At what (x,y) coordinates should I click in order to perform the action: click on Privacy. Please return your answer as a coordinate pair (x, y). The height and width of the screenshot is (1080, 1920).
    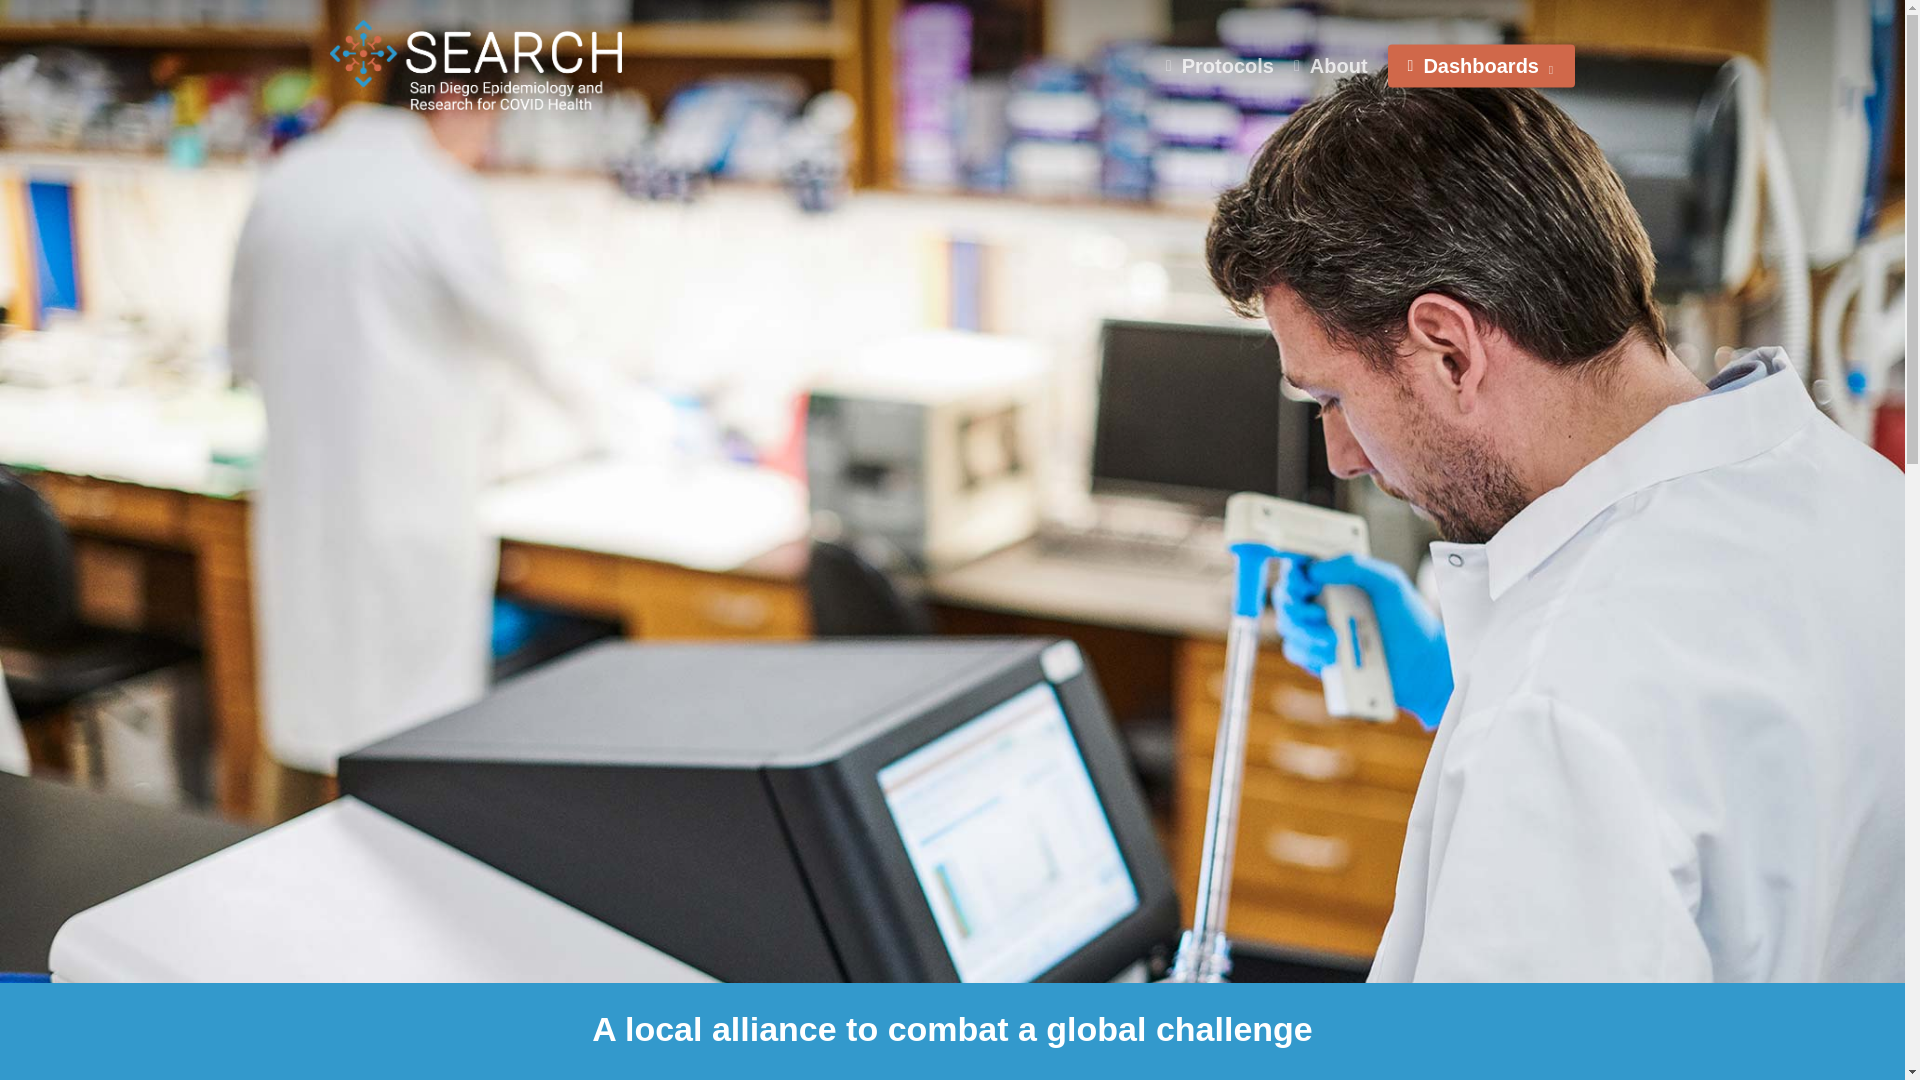
    Looking at the image, I should click on (518, 1049).